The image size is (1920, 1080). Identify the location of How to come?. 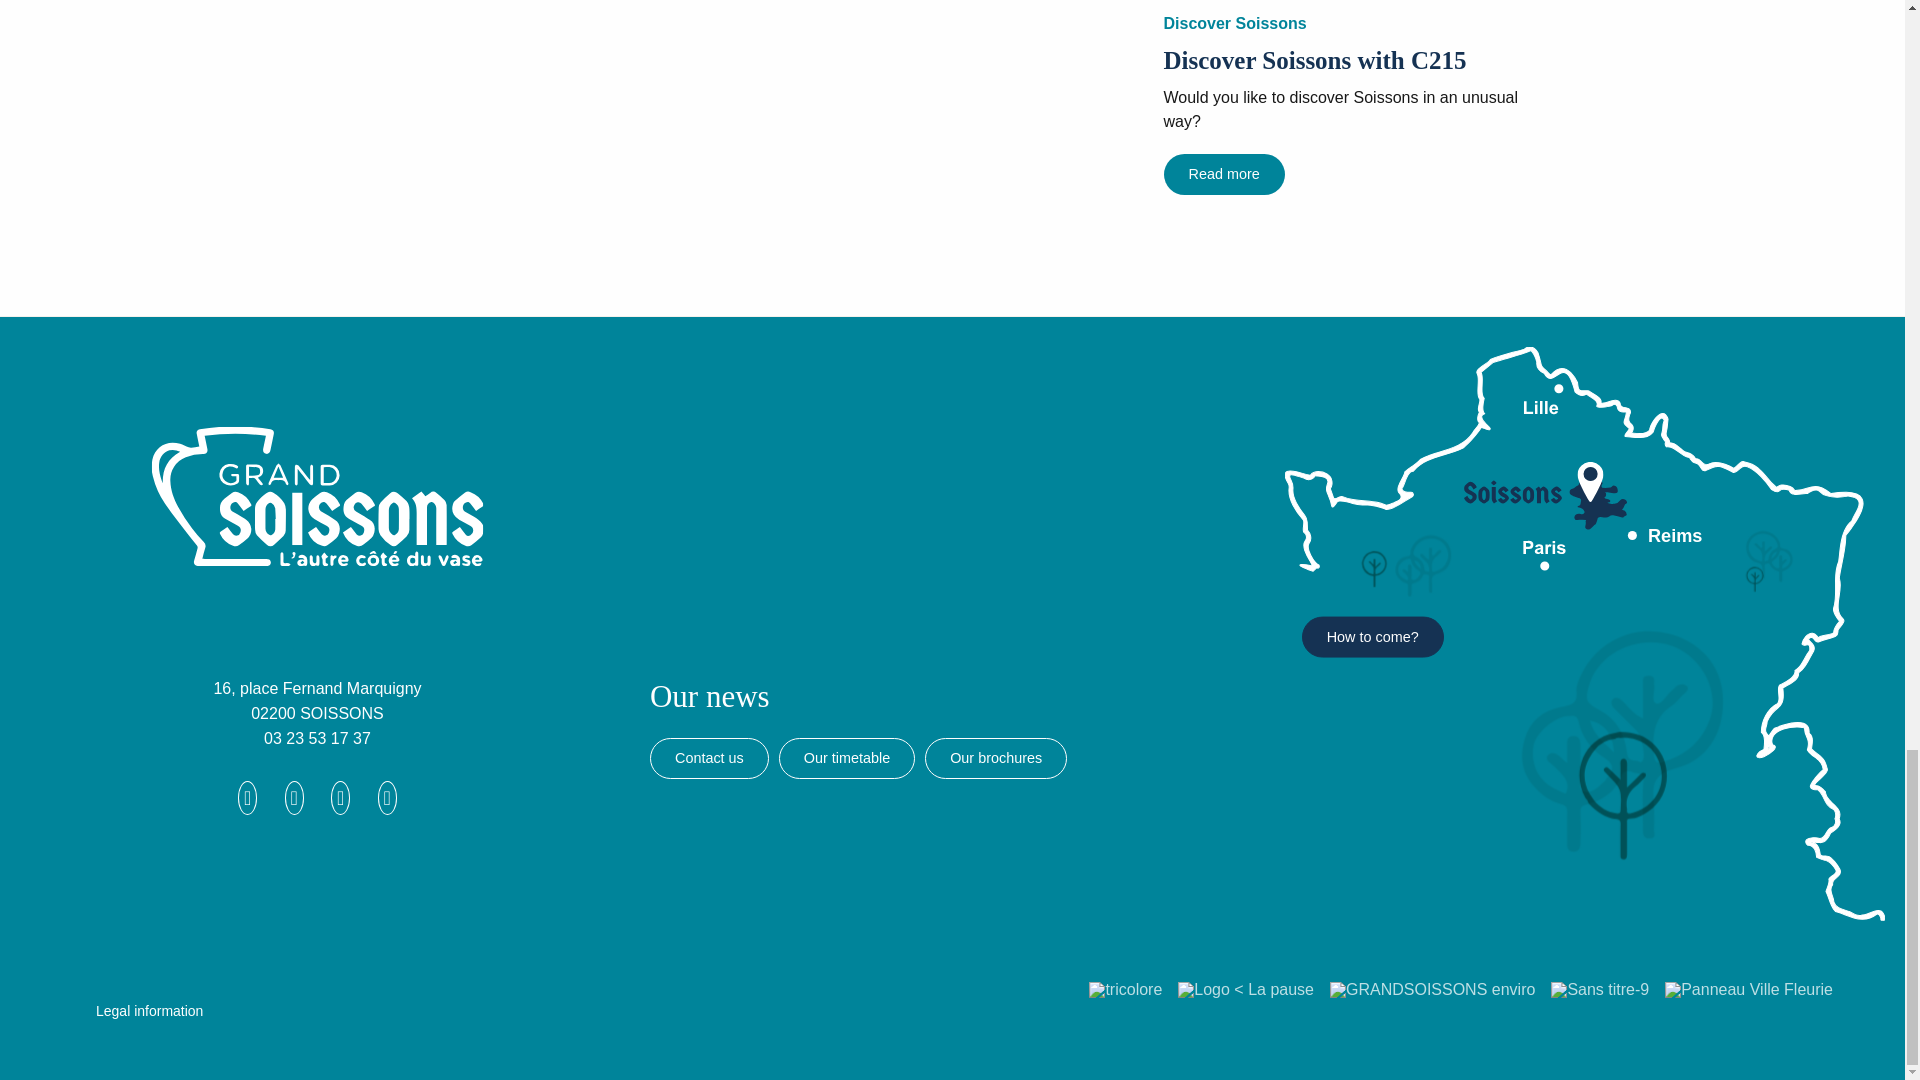
(1372, 636).